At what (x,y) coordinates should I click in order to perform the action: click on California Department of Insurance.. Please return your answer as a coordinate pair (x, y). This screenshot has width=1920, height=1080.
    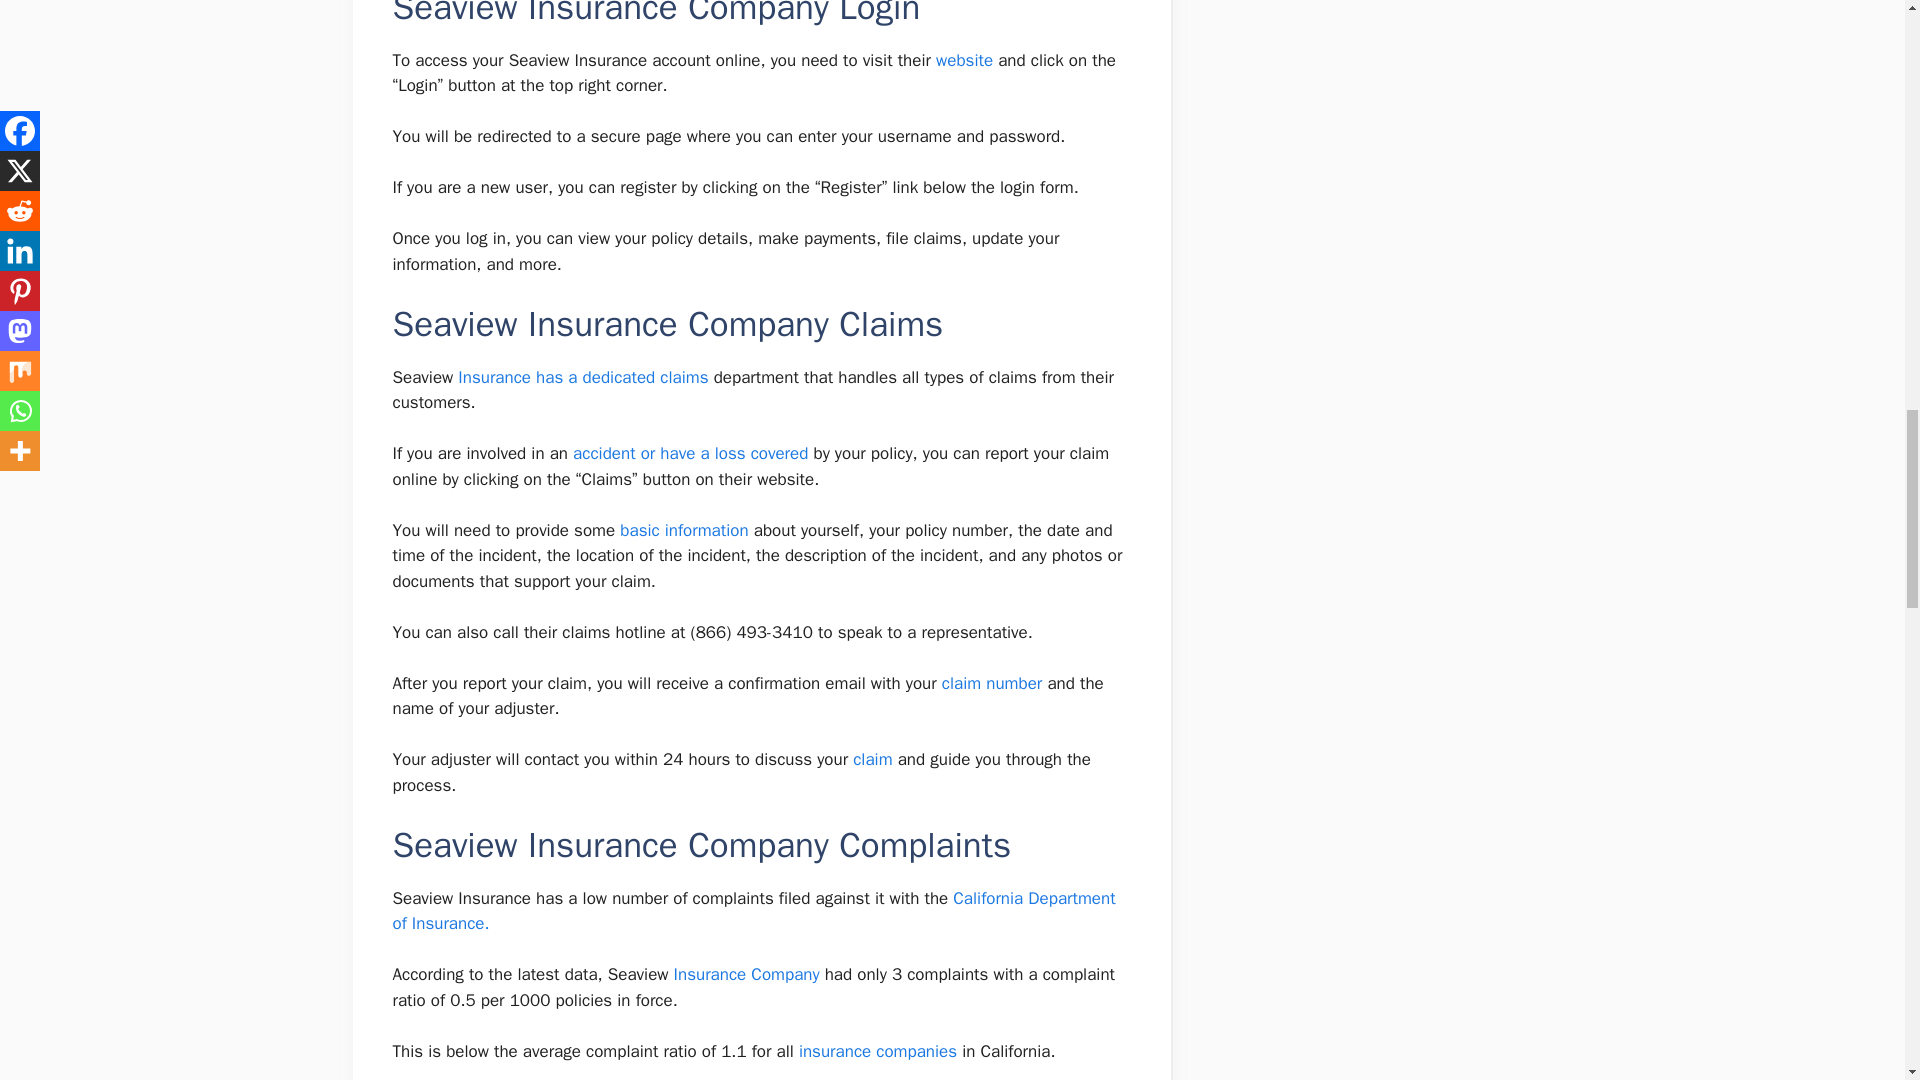
    Looking at the image, I should click on (753, 911).